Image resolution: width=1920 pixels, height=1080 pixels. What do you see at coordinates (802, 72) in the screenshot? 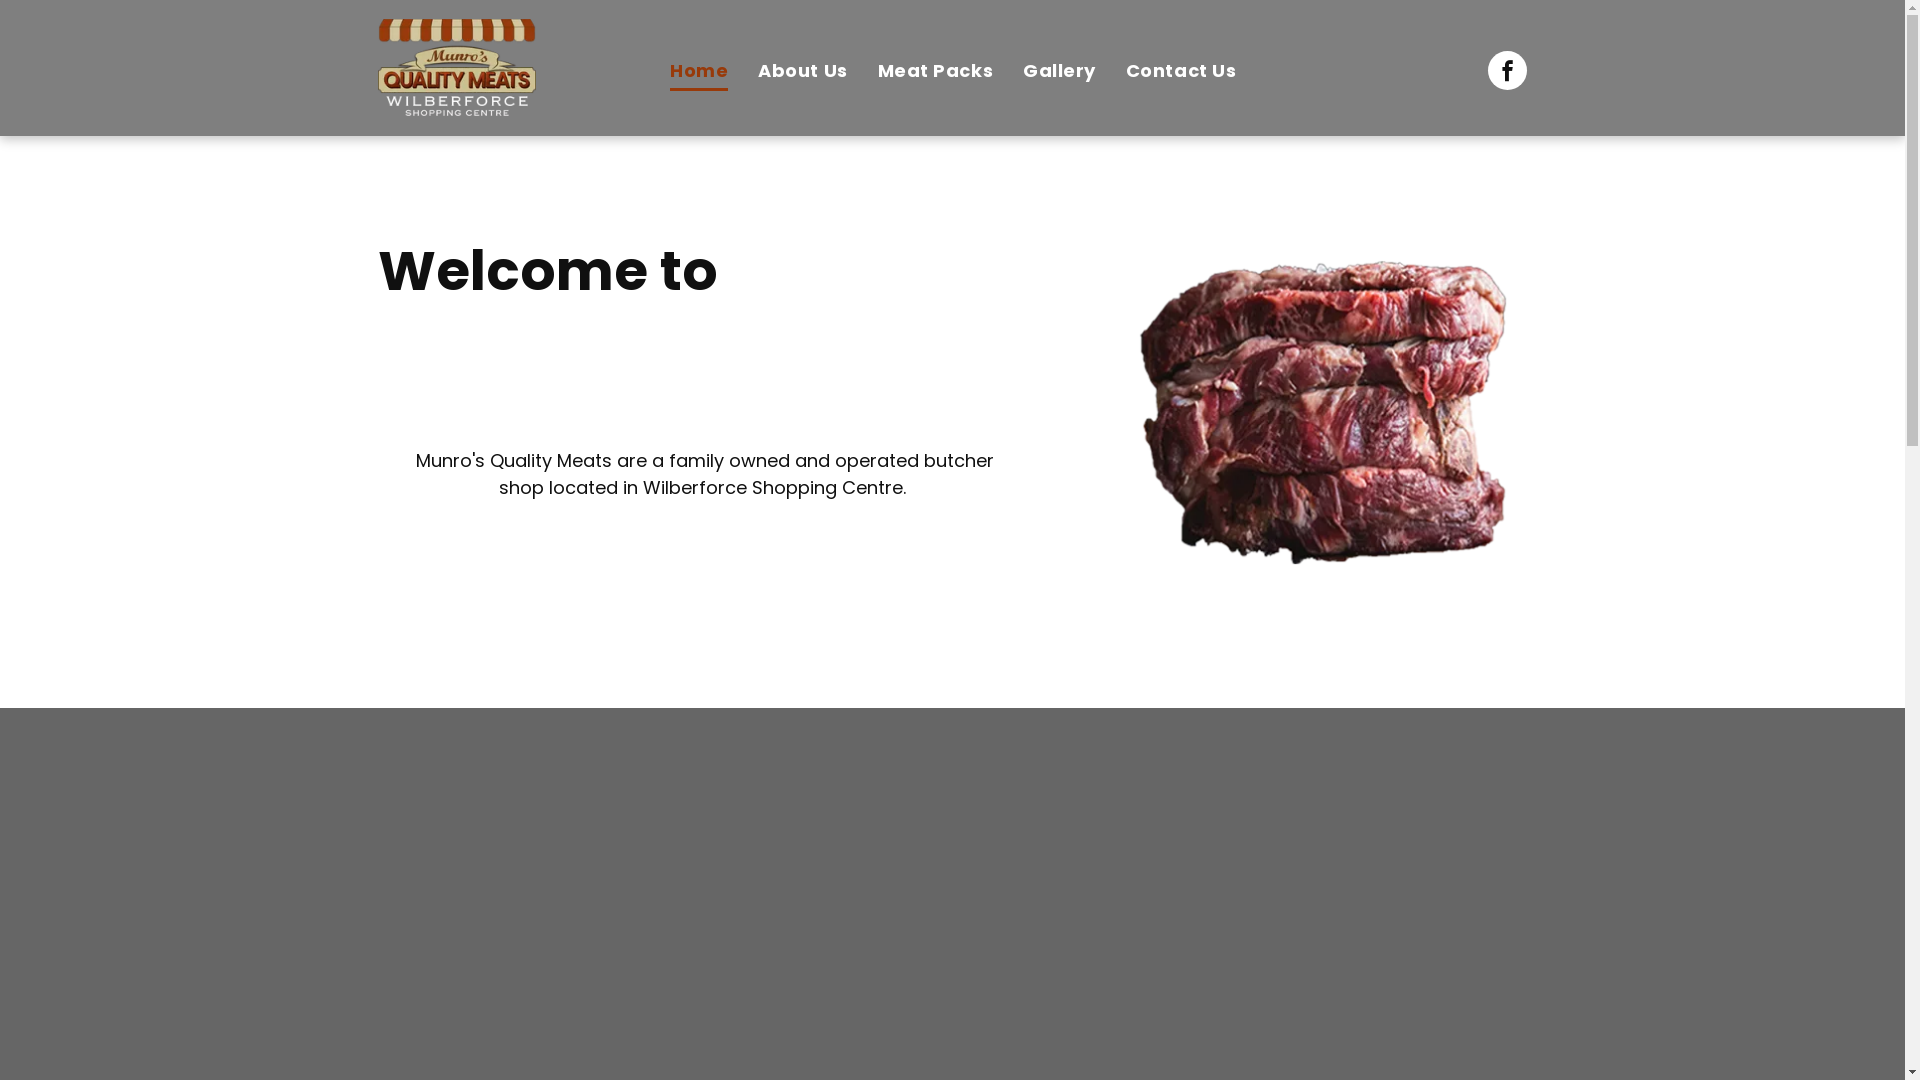
I see `About Us` at bounding box center [802, 72].